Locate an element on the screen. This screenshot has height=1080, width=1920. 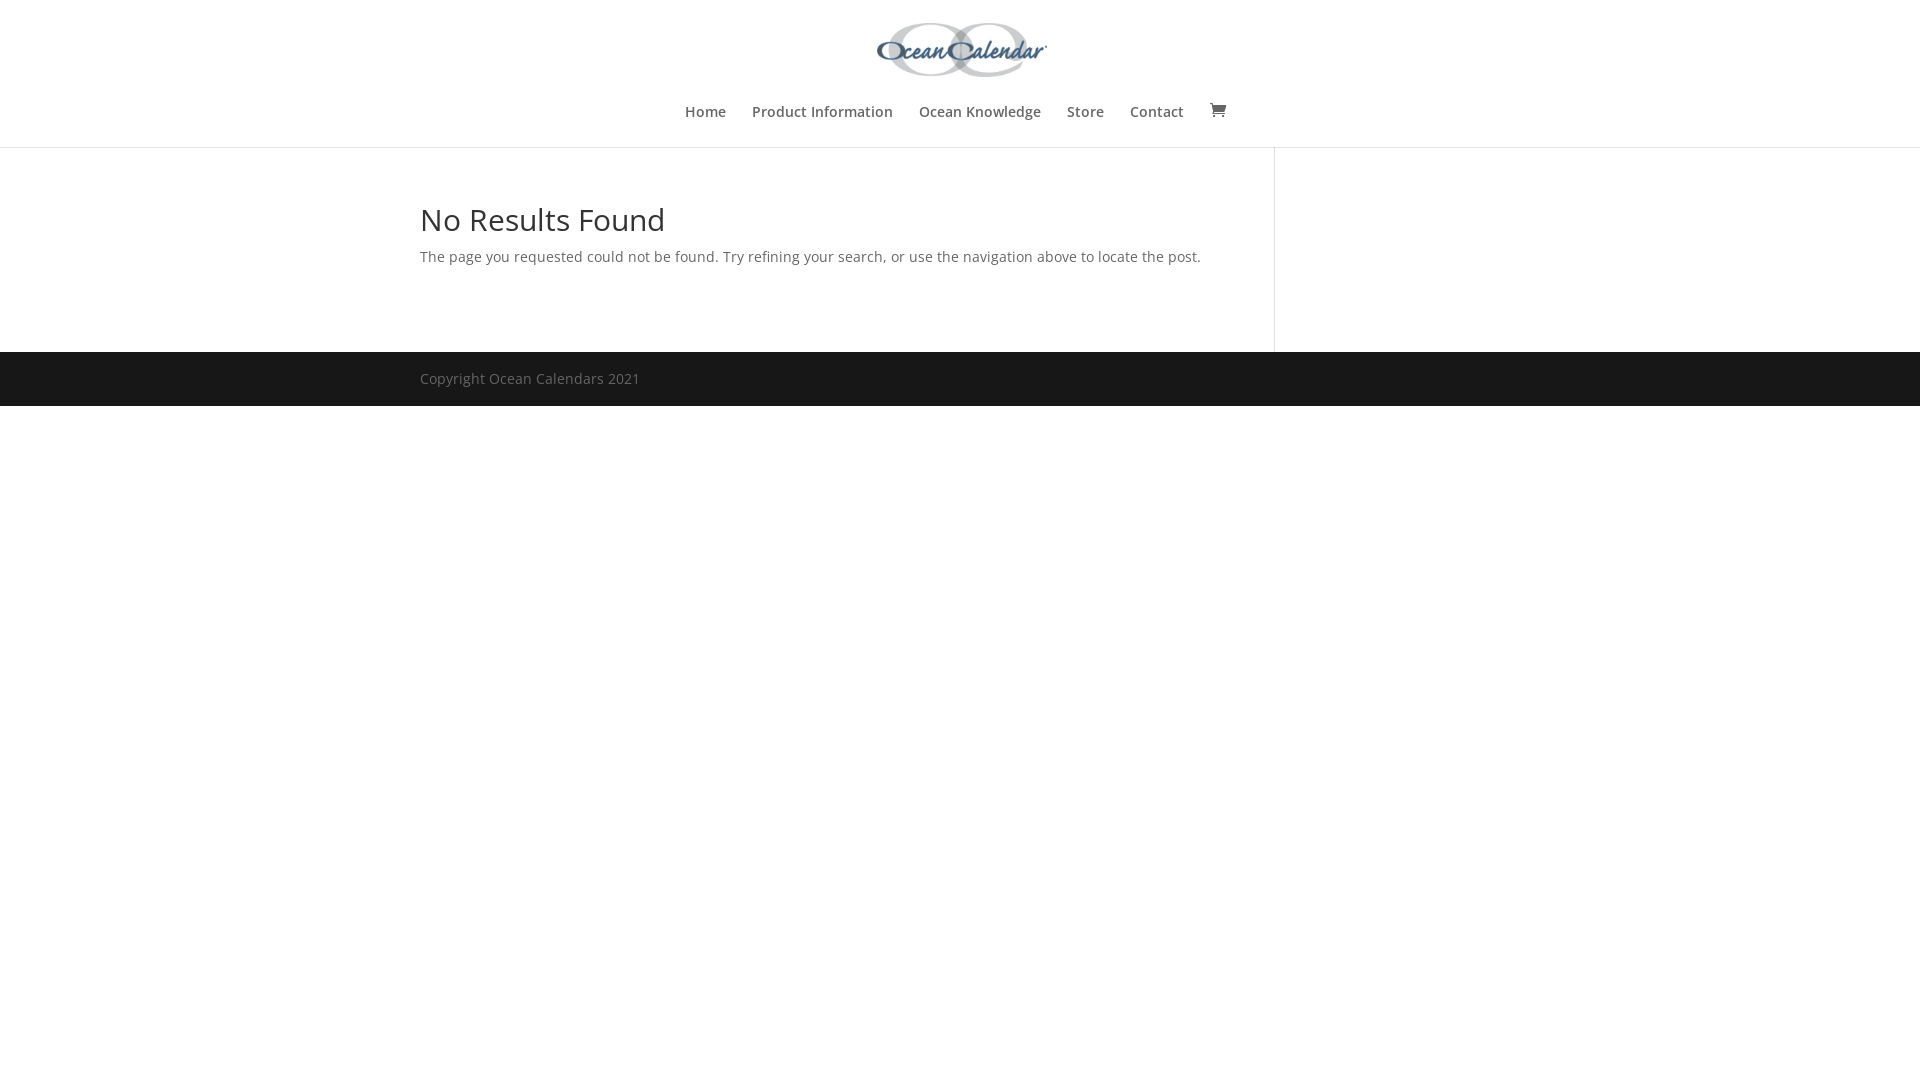
Home is located at coordinates (704, 126).